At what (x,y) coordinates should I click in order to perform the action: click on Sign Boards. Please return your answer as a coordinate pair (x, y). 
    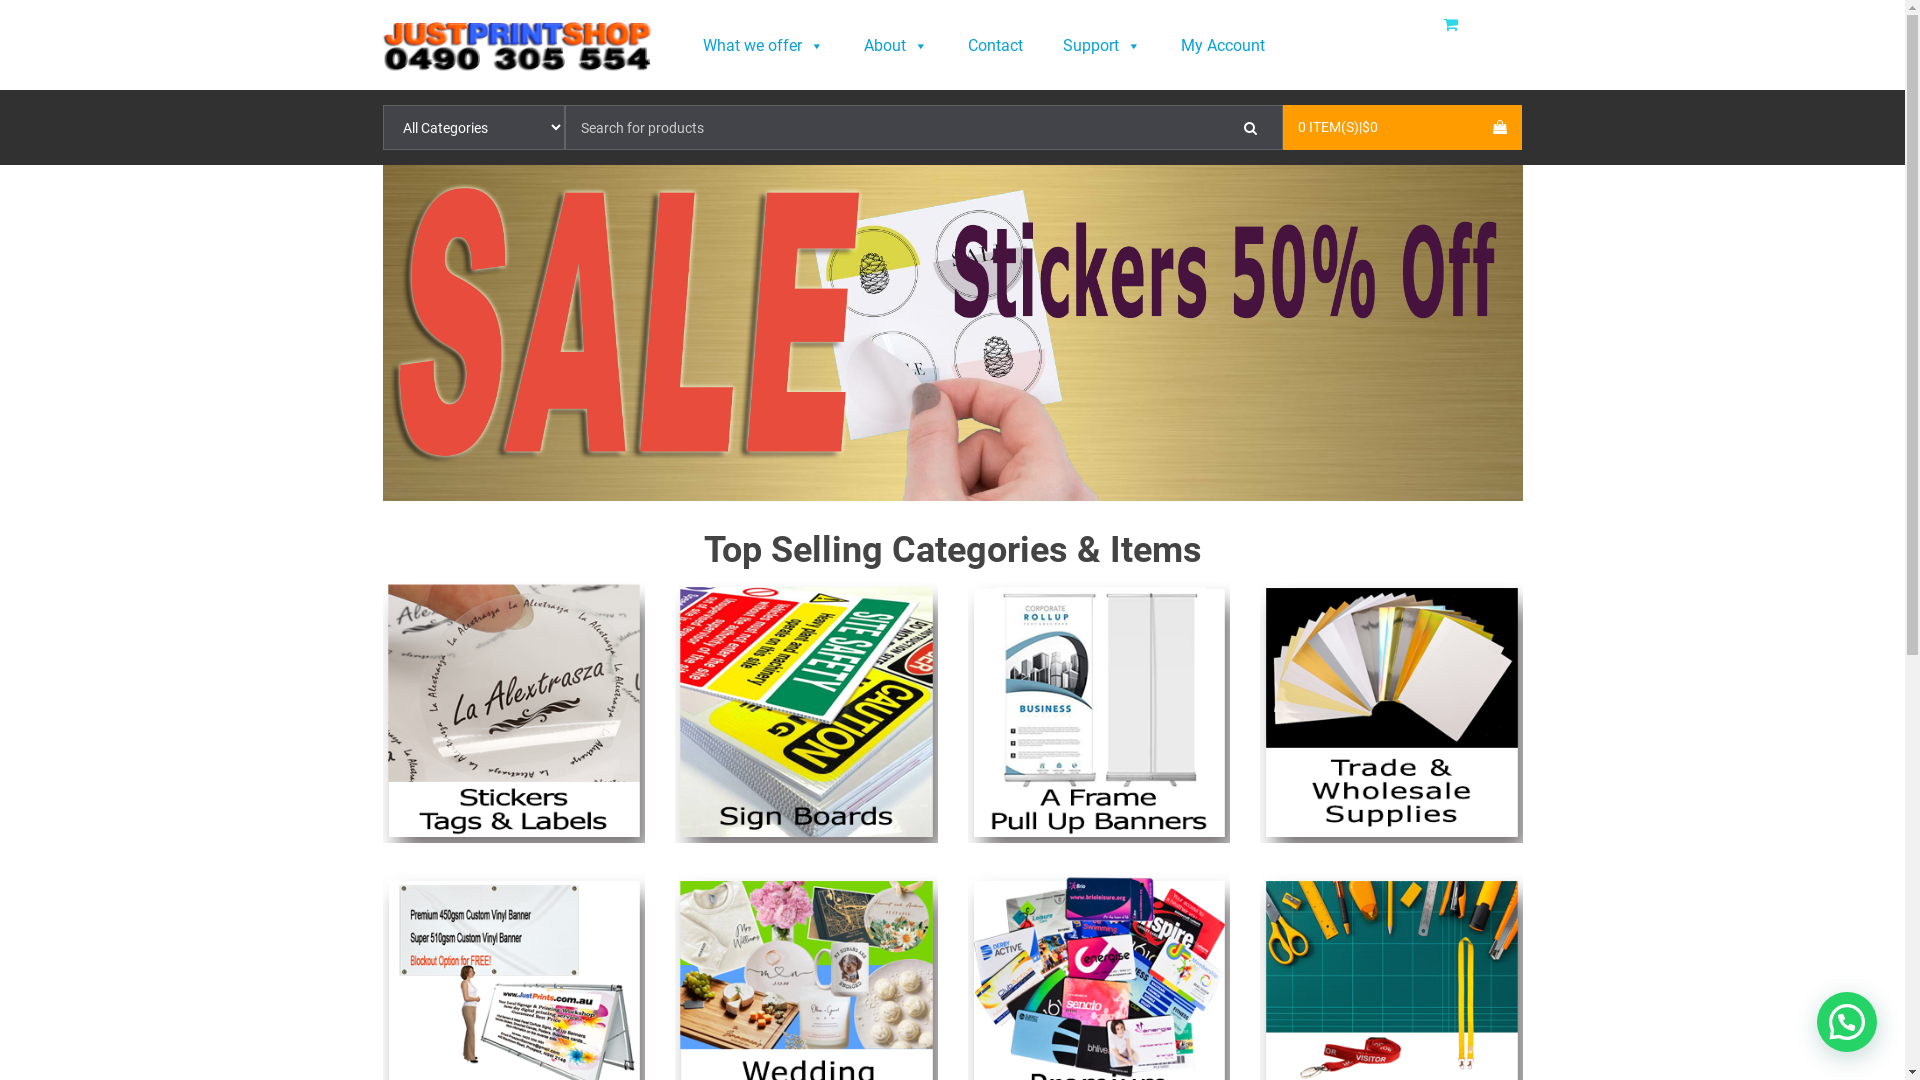
    Looking at the image, I should click on (806, 712).